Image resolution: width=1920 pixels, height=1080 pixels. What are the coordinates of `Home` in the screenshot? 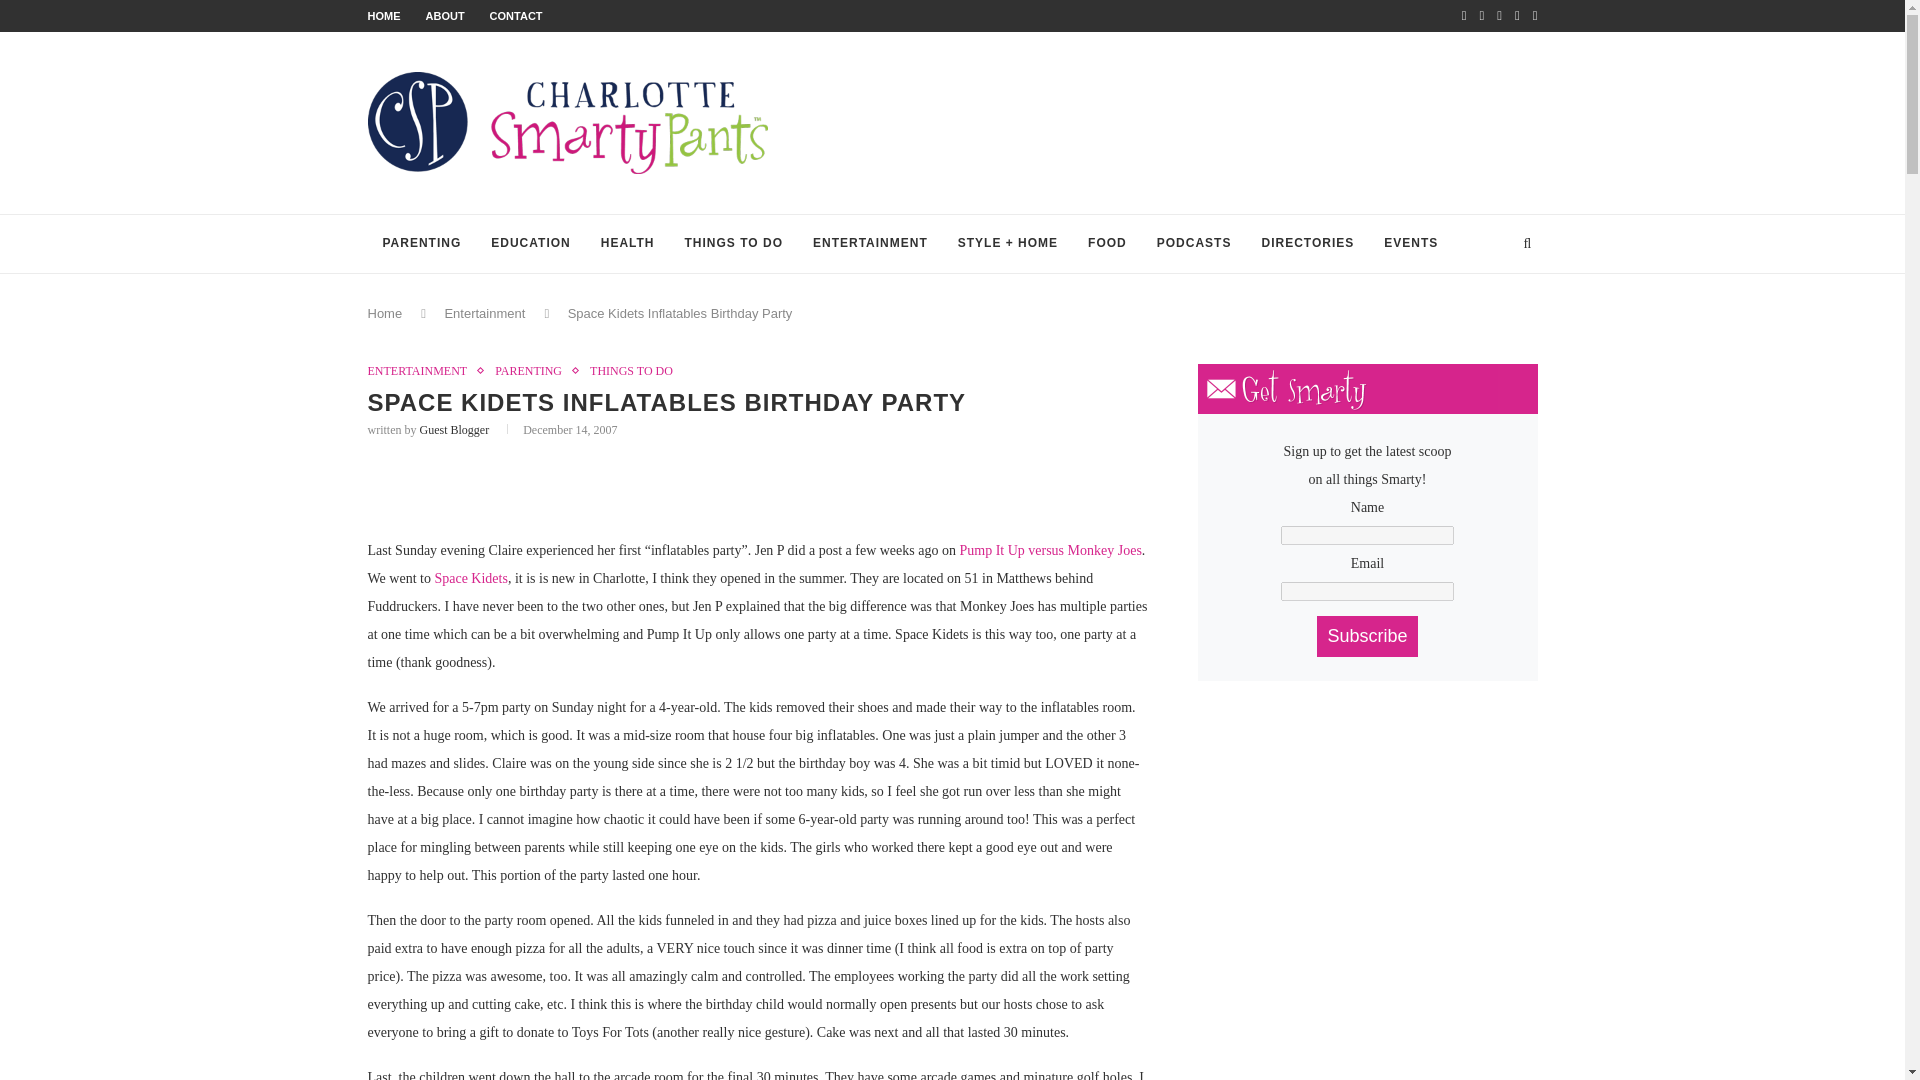 It's located at (386, 312).